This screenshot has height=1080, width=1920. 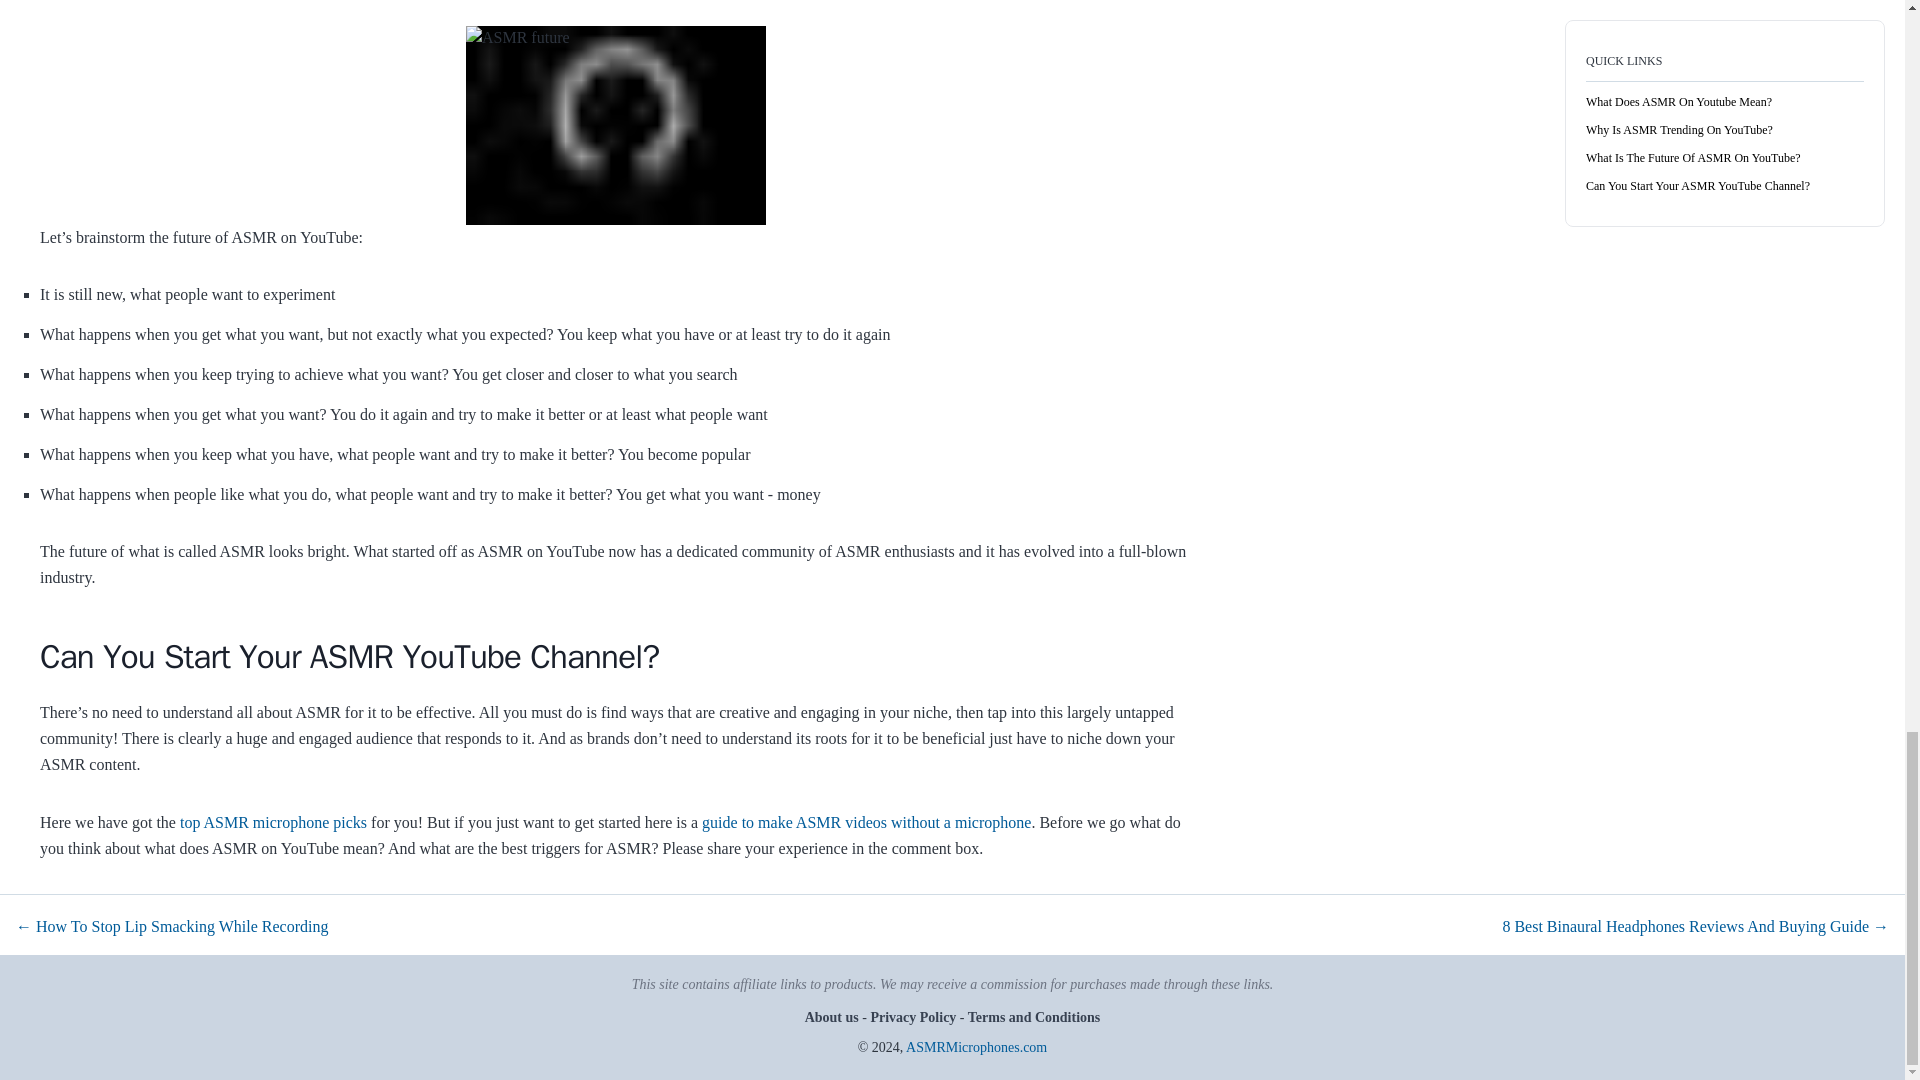 What do you see at coordinates (833, 1016) in the screenshot?
I see `About us` at bounding box center [833, 1016].